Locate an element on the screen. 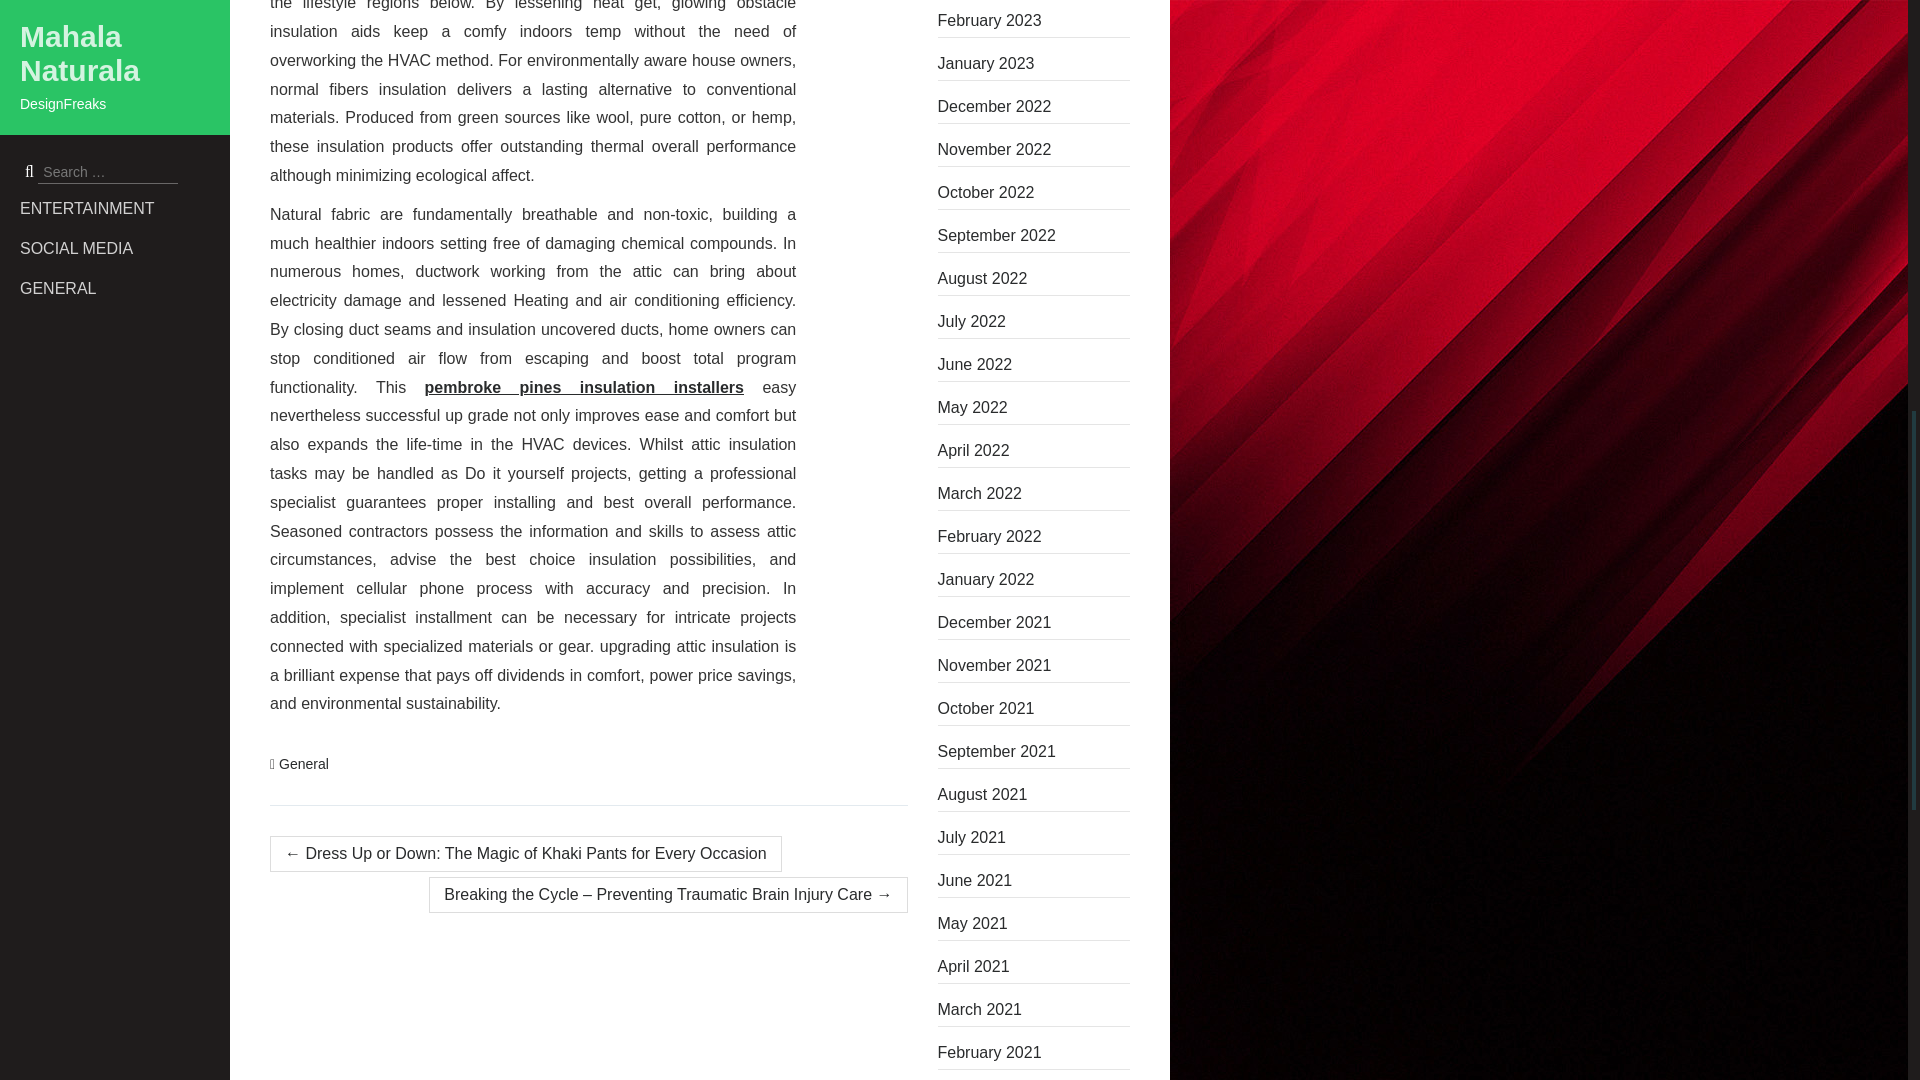 The height and width of the screenshot is (1080, 1920). December 2022 is located at coordinates (1034, 106).